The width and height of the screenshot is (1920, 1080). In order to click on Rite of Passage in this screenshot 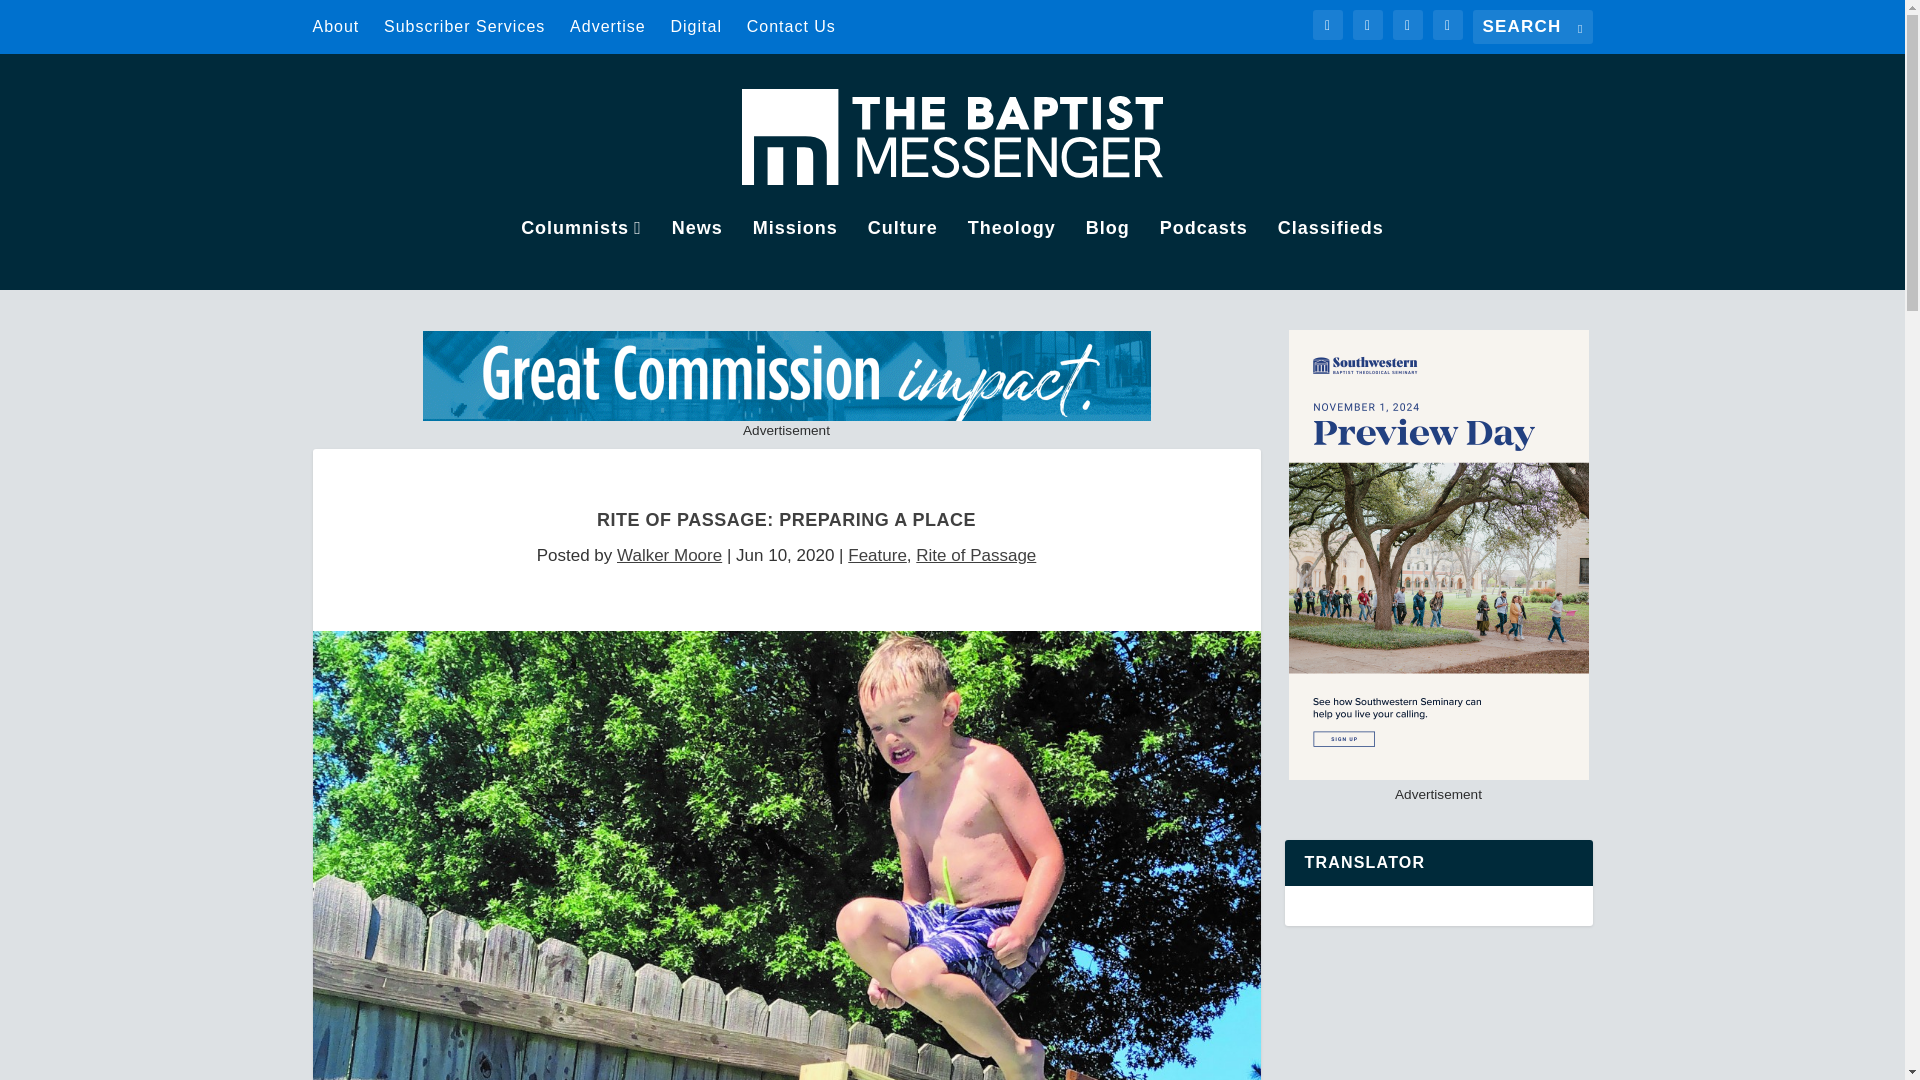, I will do `click(976, 555)`.